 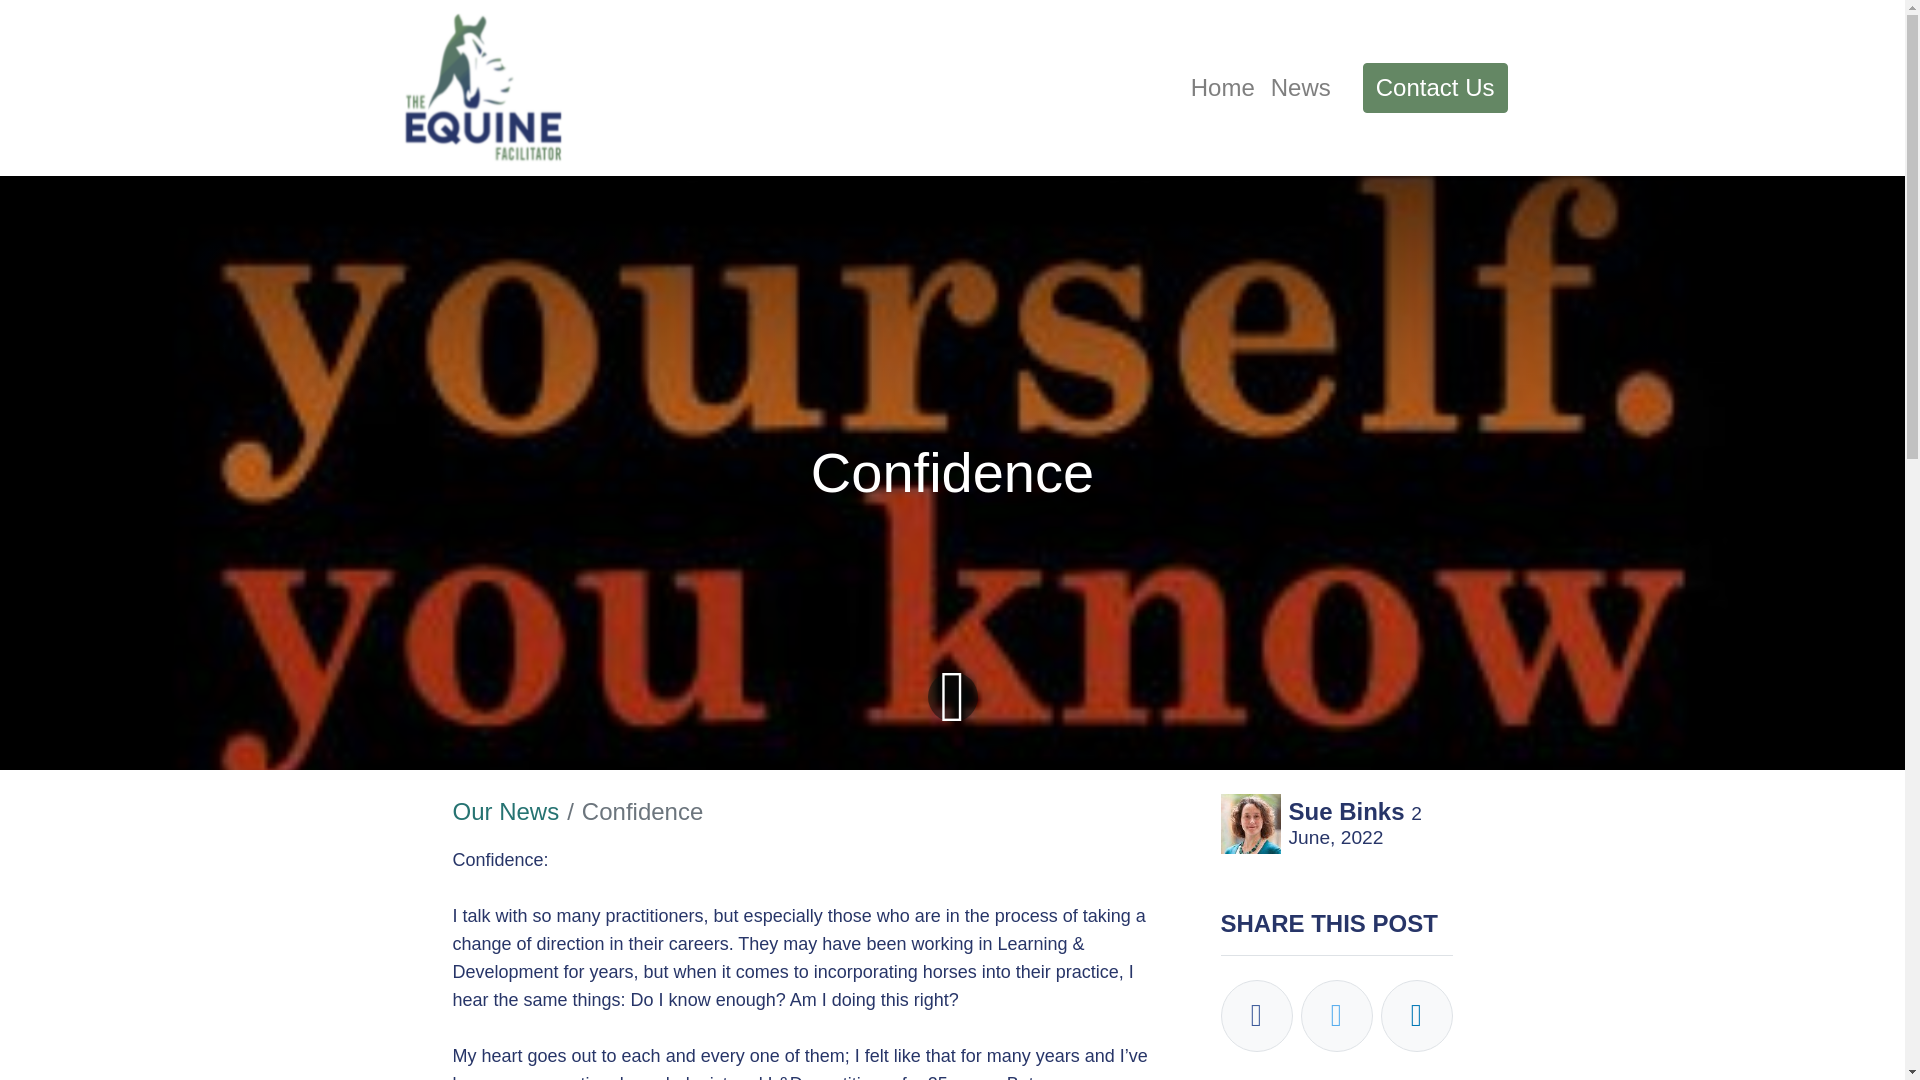 I want to click on Share on Facebook, so click(x=1256, y=1015).